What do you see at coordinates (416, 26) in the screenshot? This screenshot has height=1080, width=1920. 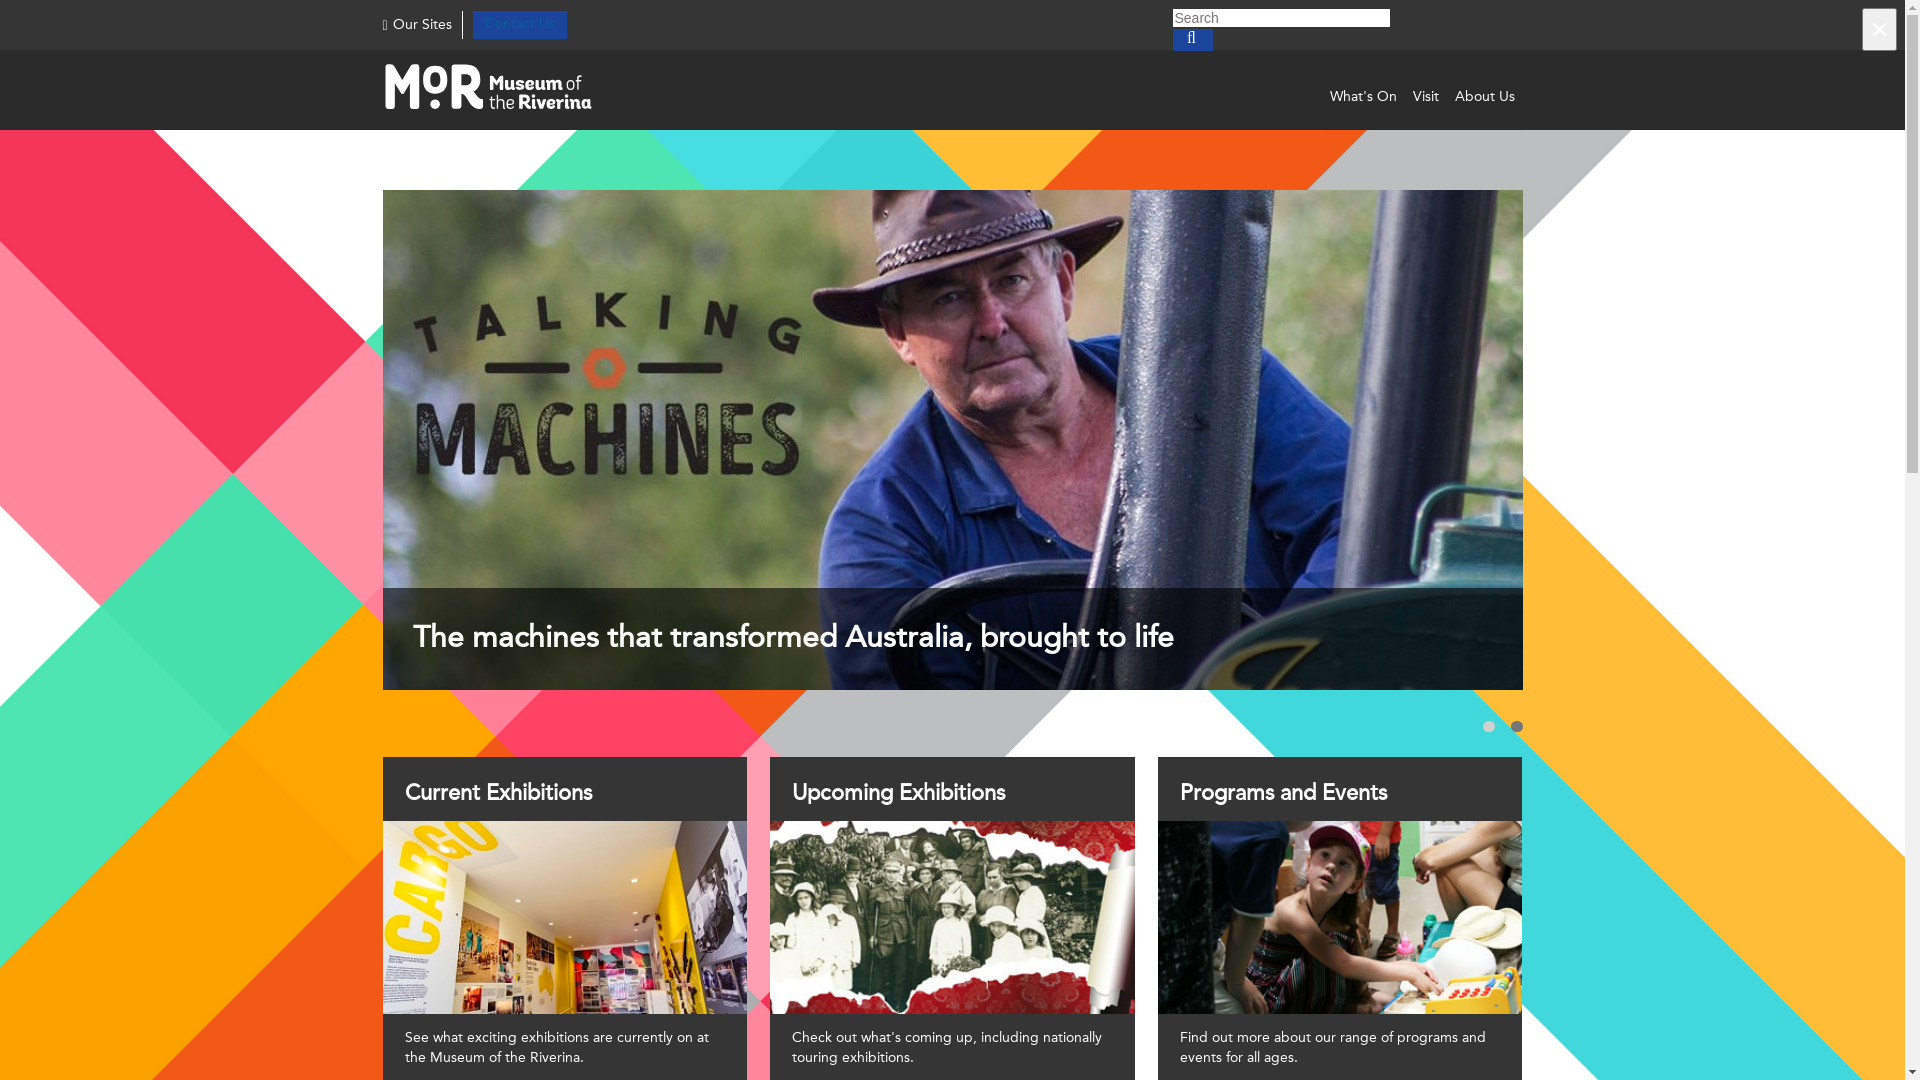 I see `Our Sites` at bounding box center [416, 26].